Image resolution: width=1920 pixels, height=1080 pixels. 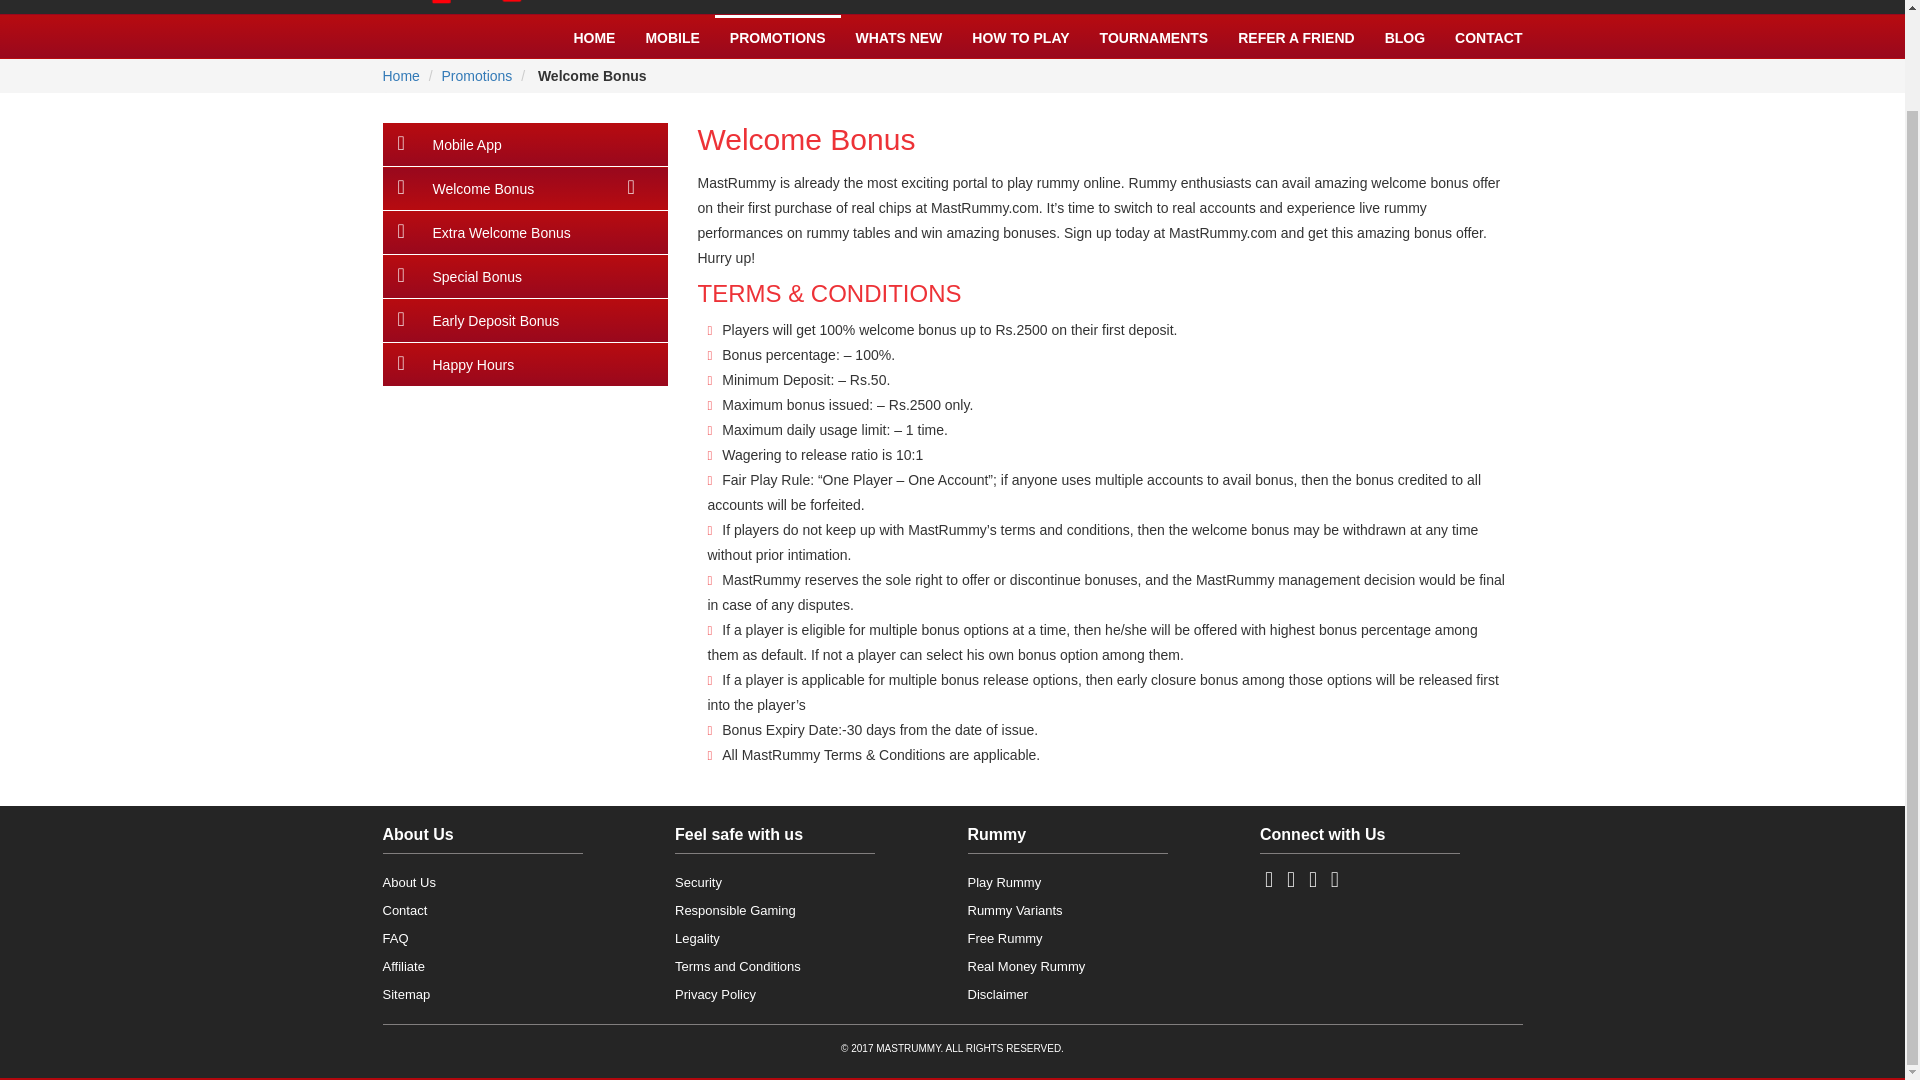 What do you see at coordinates (1015, 910) in the screenshot?
I see `Rummy Variants` at bounding box center [1015, 910].